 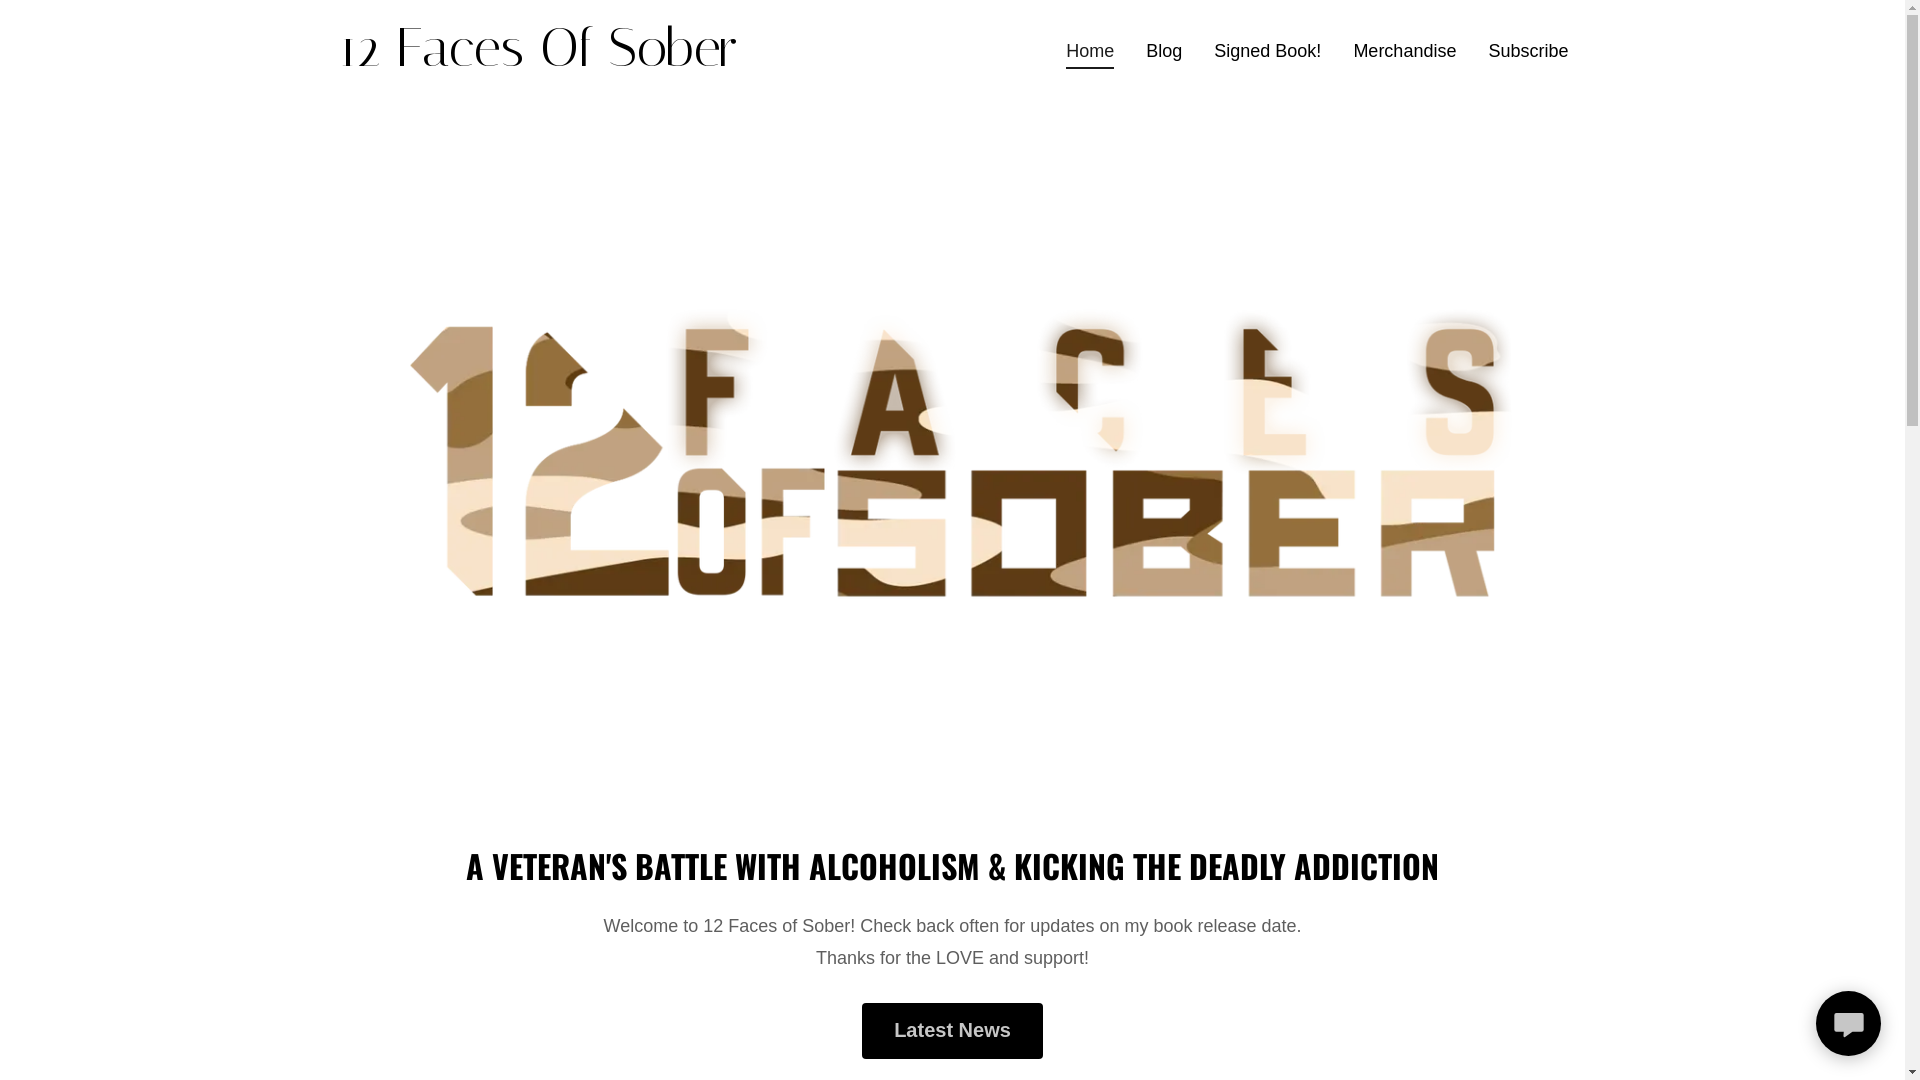 What do you see at coordinates (1404, 50) in the screenshot?
I see `Merchandise` at bounding box center [1404, 50].